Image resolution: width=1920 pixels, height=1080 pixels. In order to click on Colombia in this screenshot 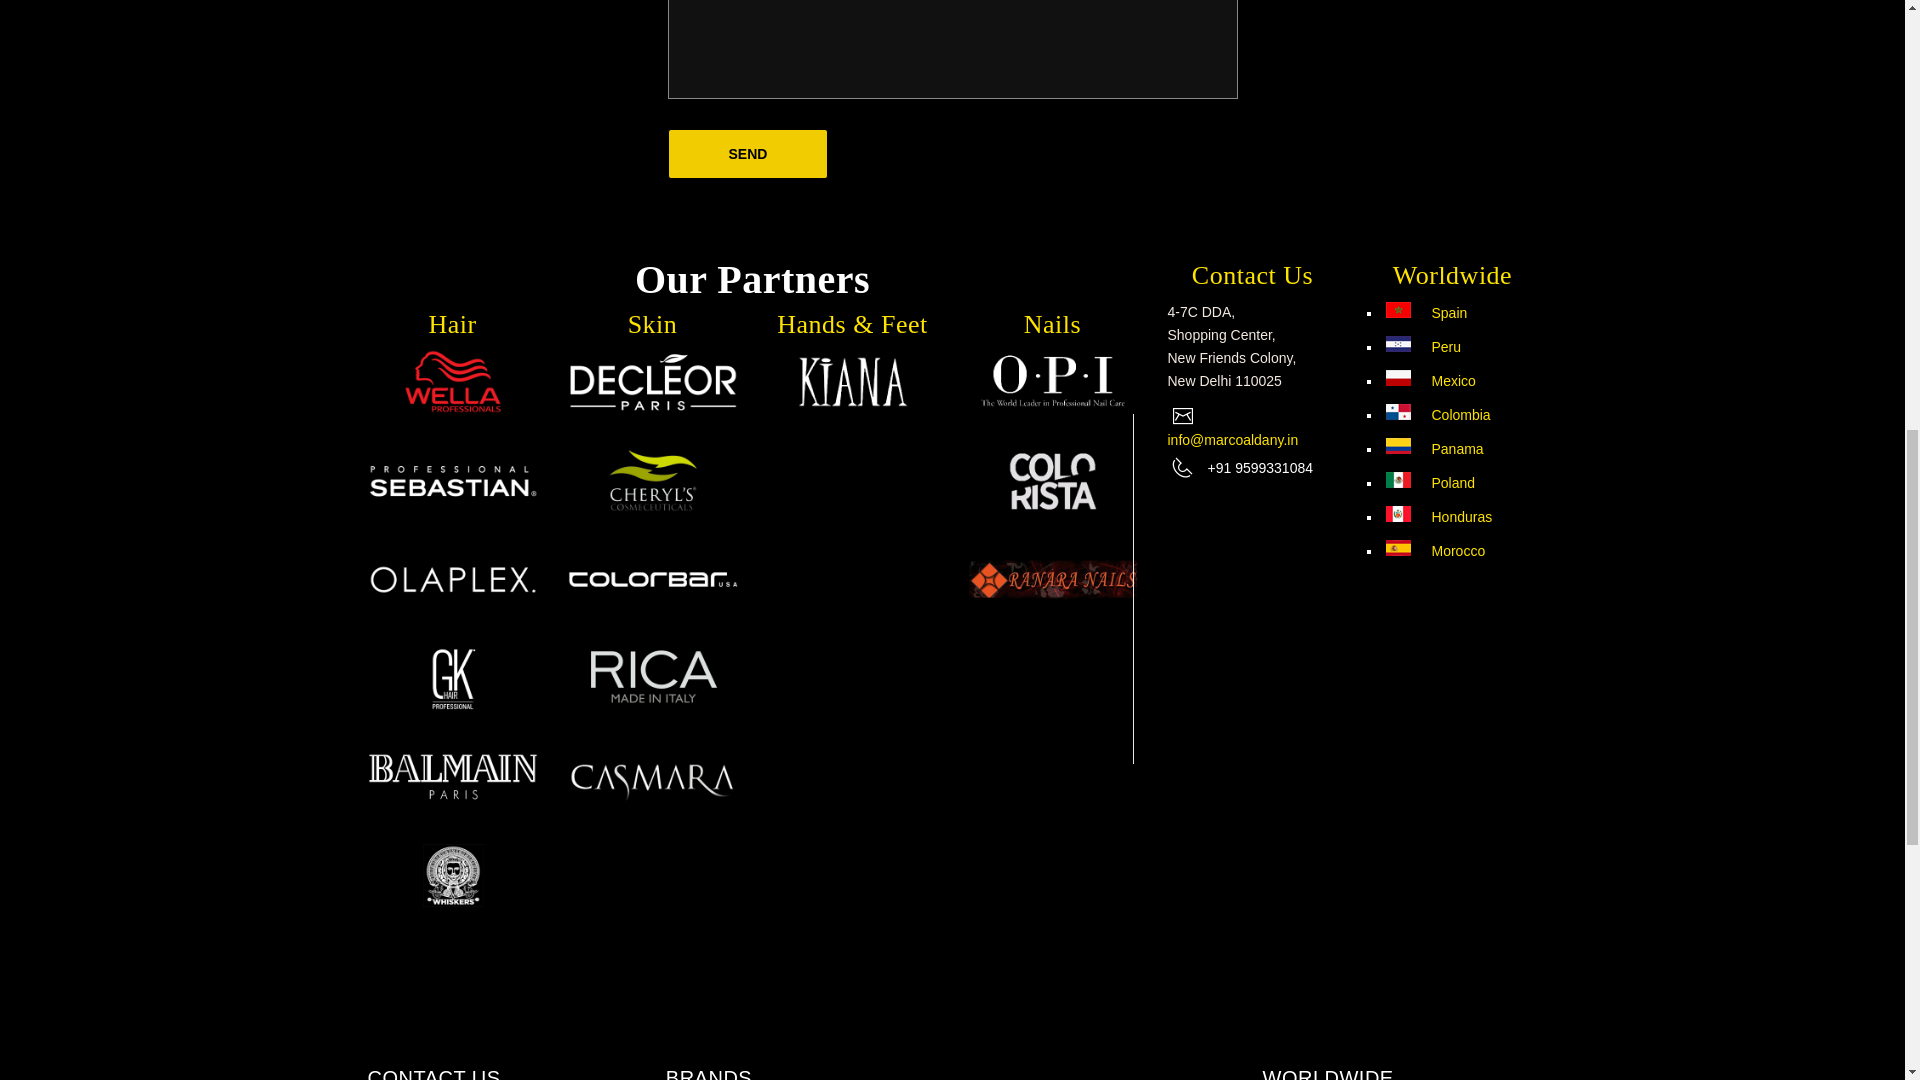, I will do `click(1438, 415)`.